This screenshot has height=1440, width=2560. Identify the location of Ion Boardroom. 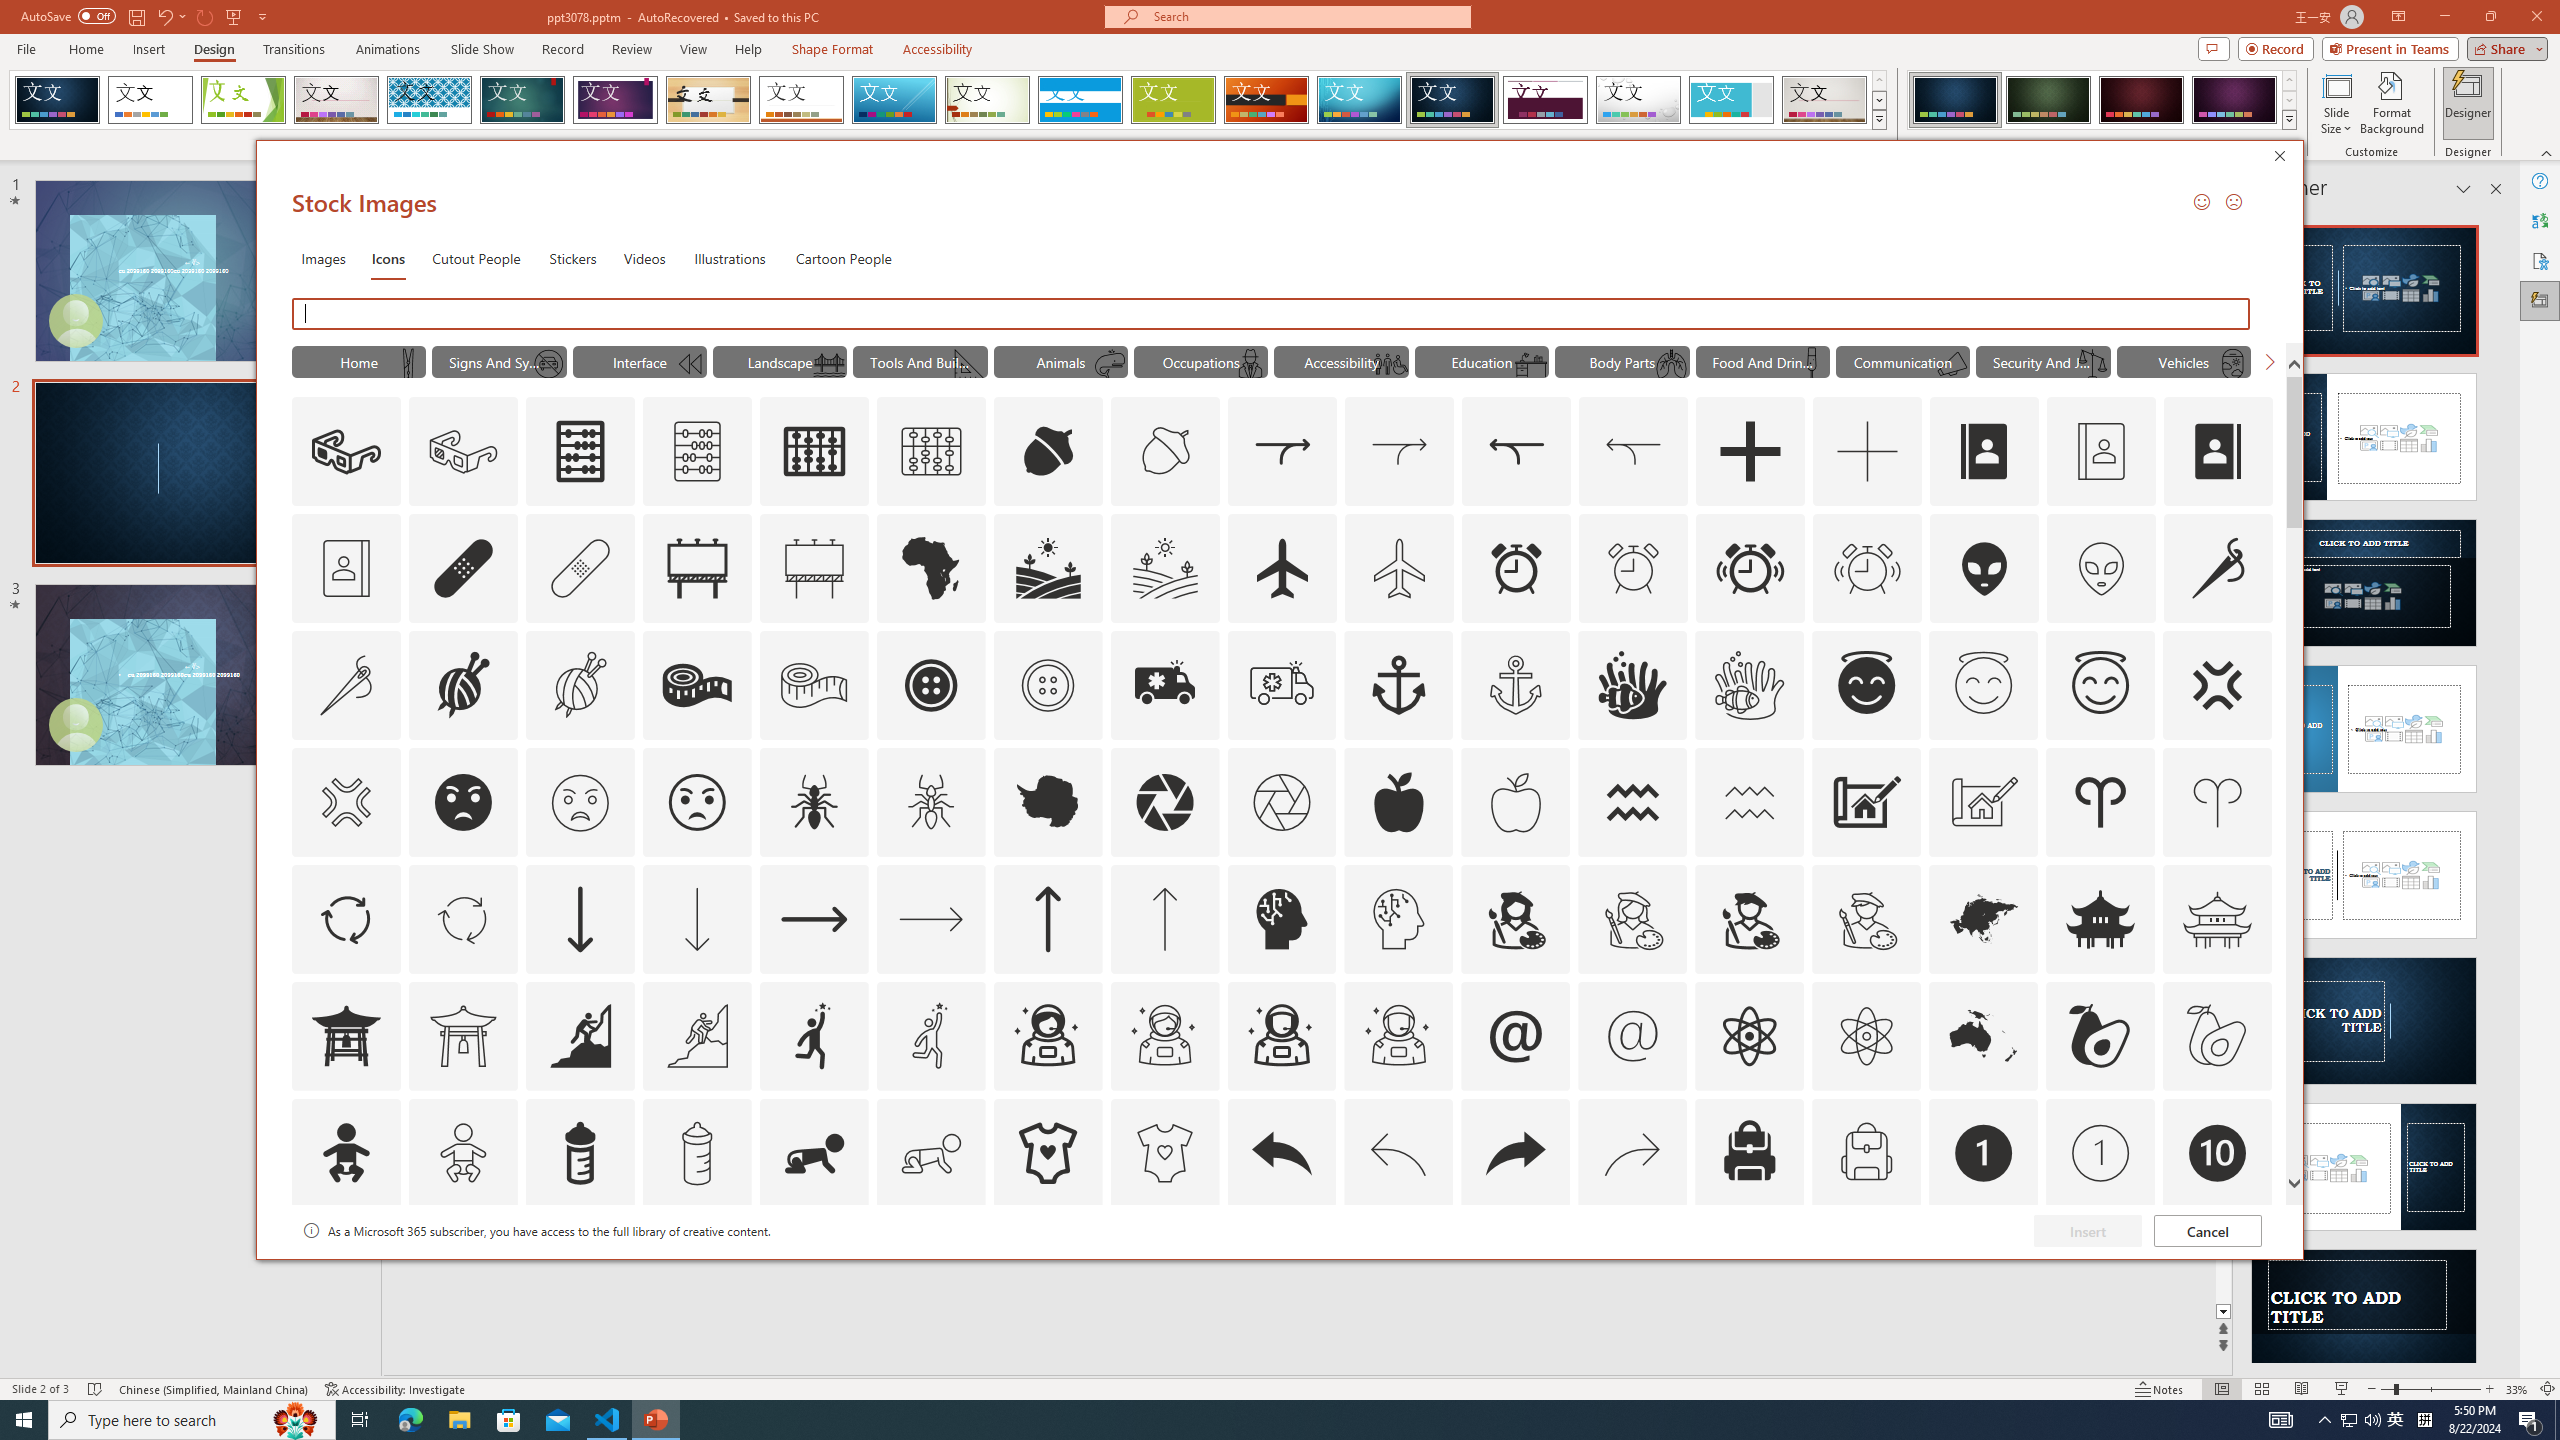
(616, 100).